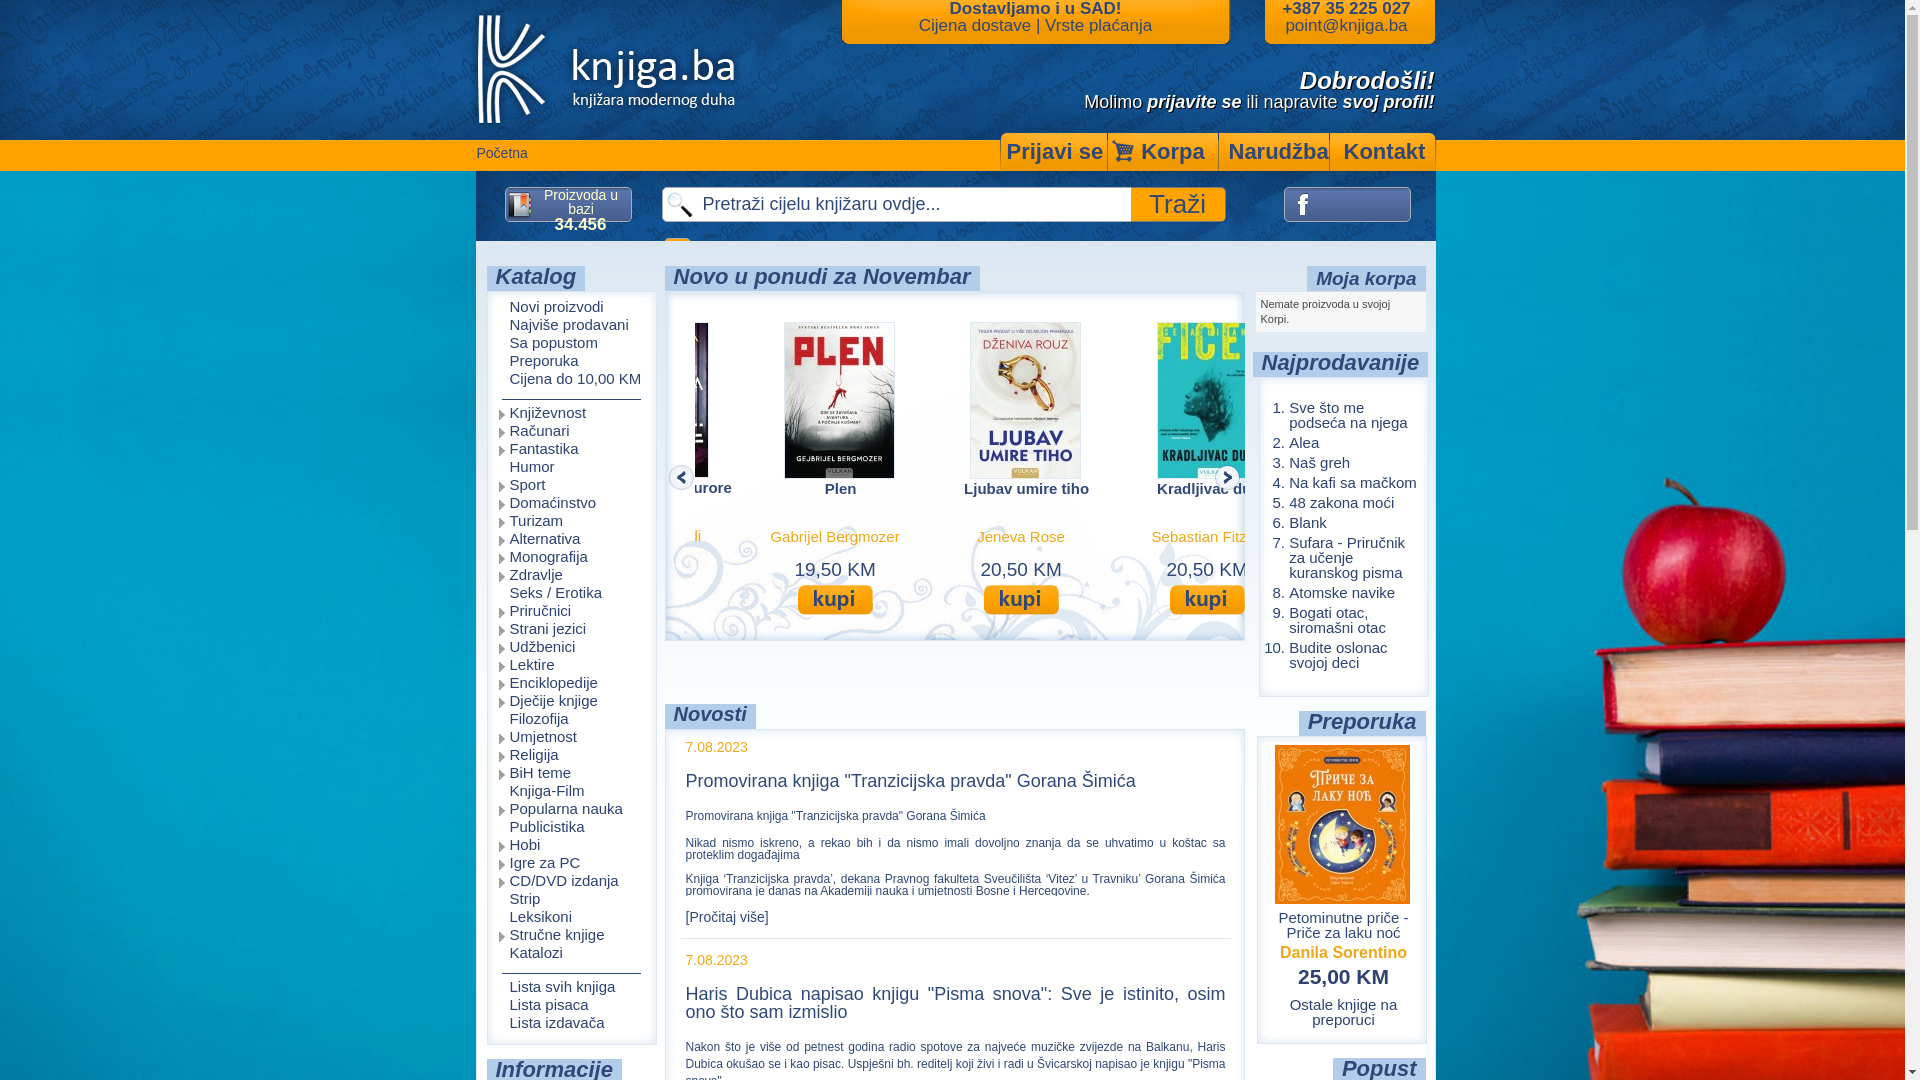 This screenshot has height=1080, width=1920. I want to click on Religija, so click(572, 756).